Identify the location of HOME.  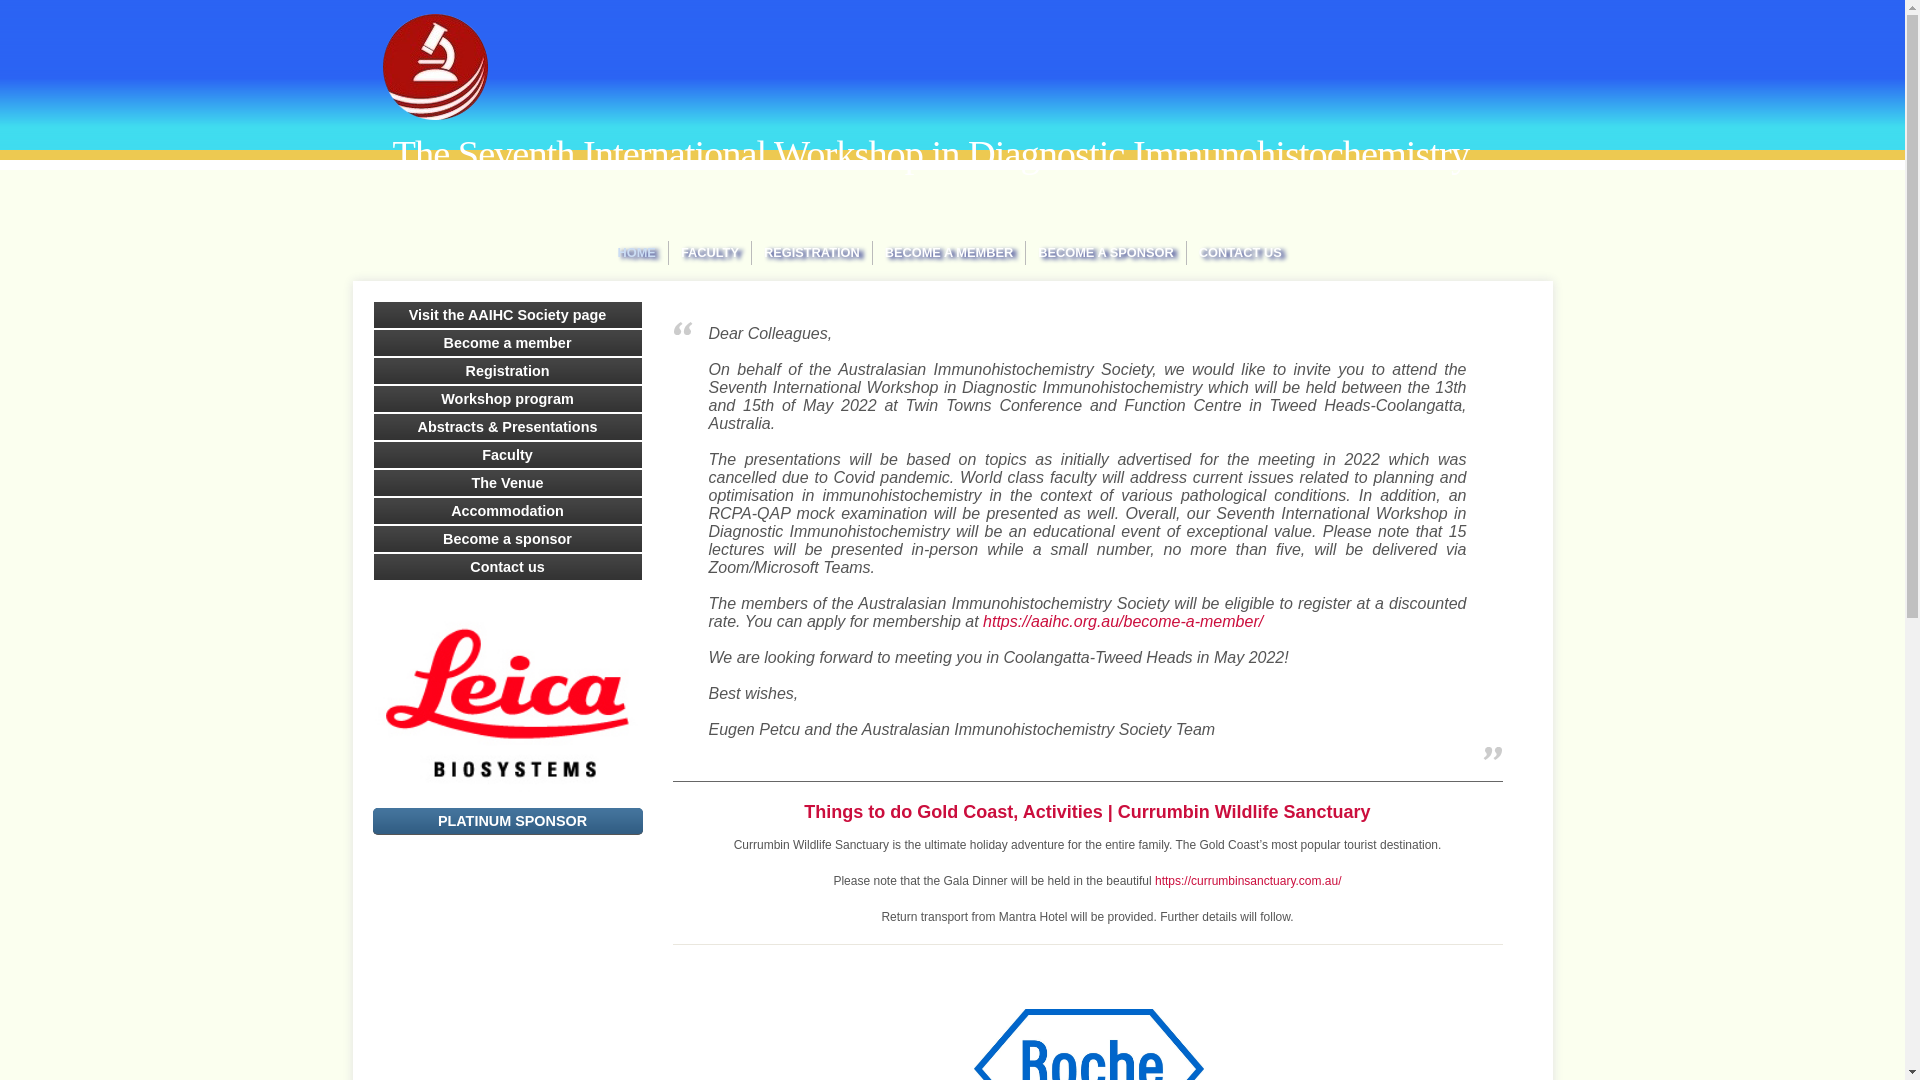
(637, 253).